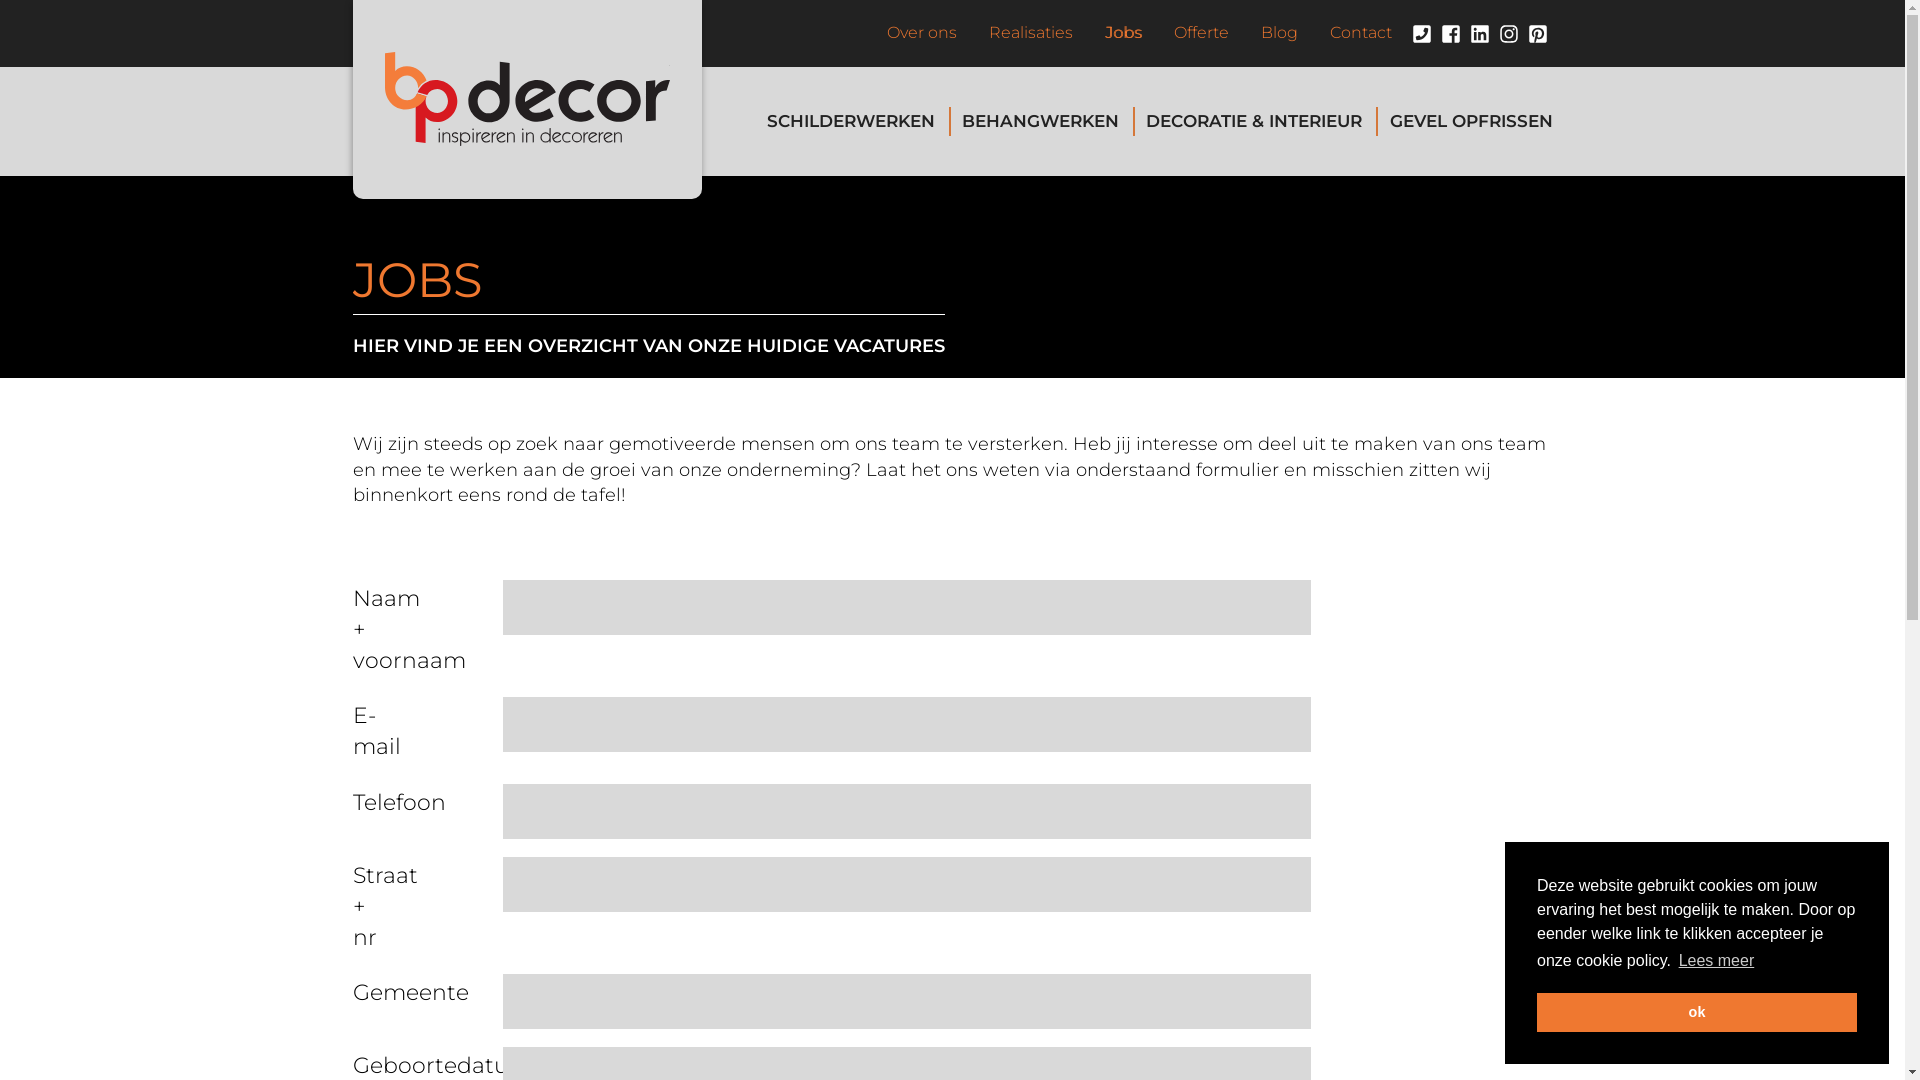 The image size is (1920, 1080). What do you see at coordinates (1697, 1012) in the screenshot?
I see `ok` at bounding box center [1697, 1012].